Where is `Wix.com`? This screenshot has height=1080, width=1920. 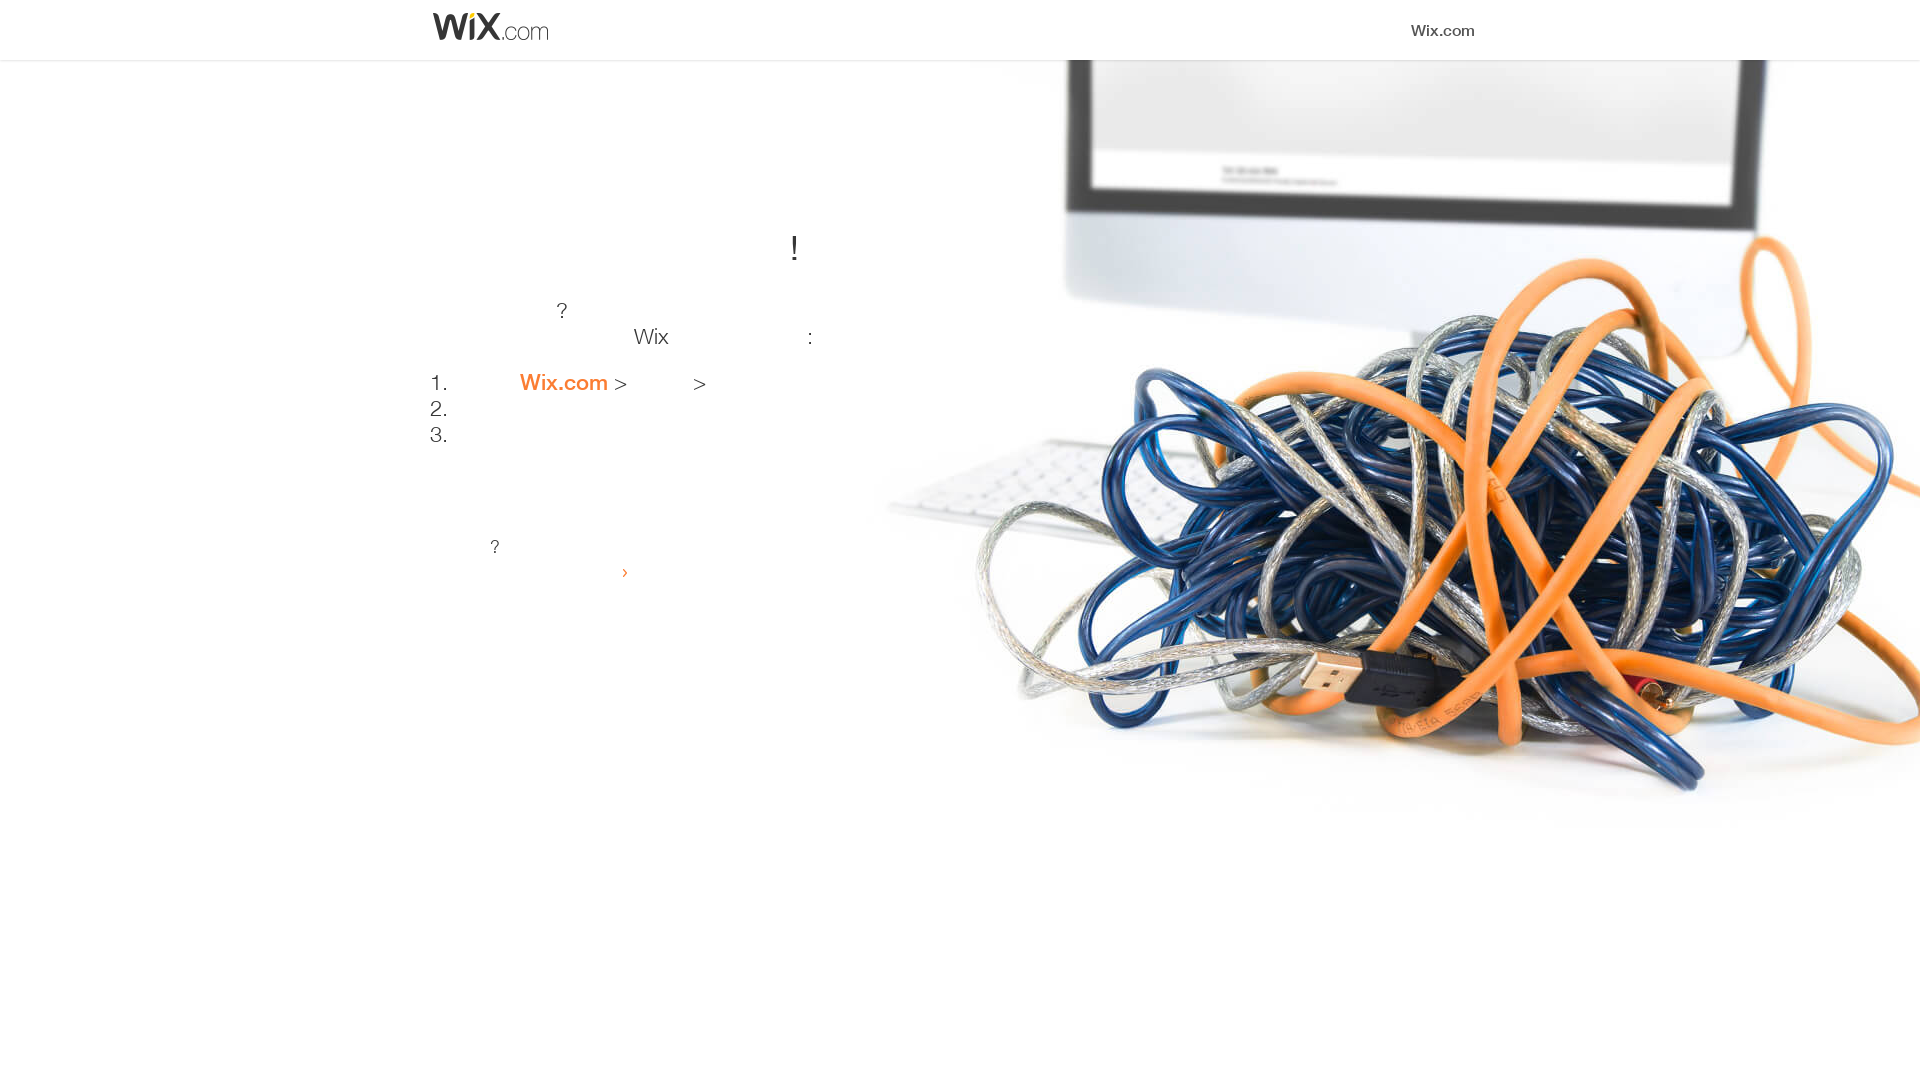 Wix.com is located at coordinates (567, 382).